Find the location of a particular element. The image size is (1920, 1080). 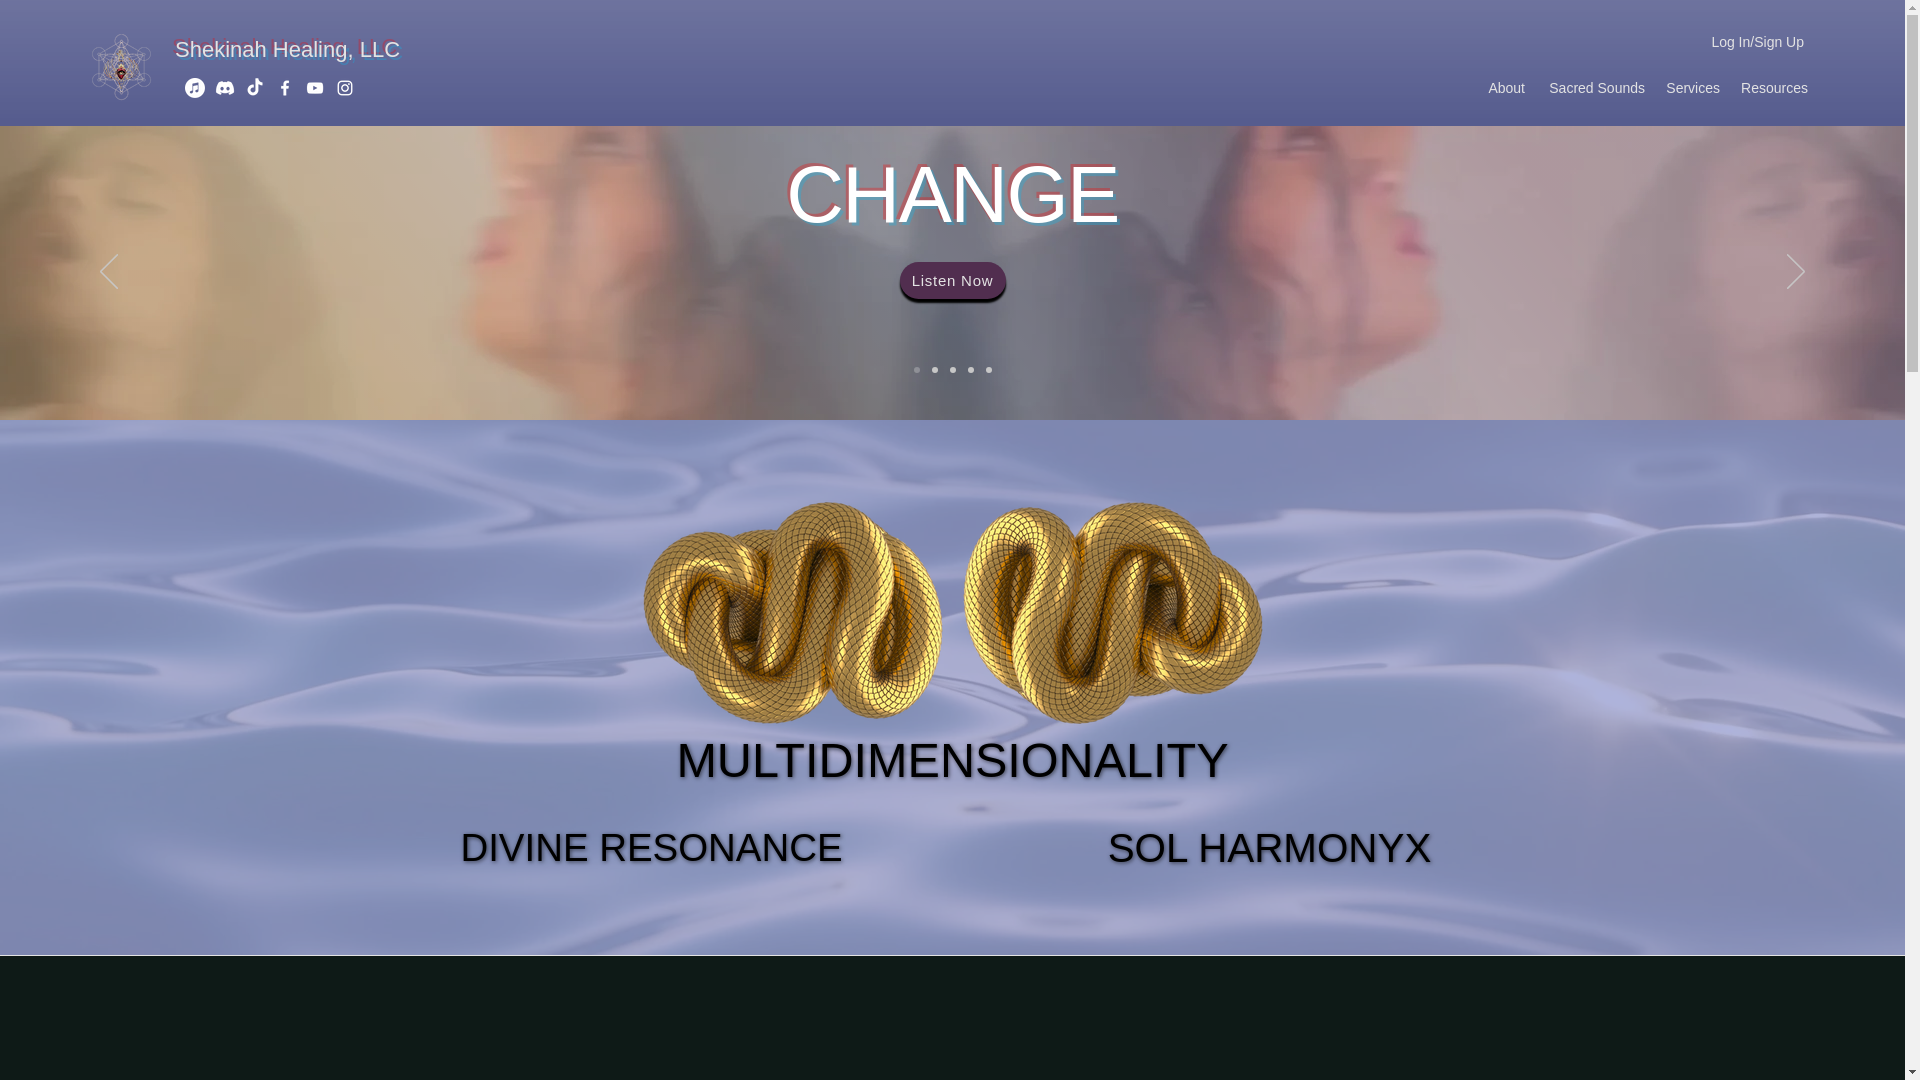

About is located at coordinates (953, 280).